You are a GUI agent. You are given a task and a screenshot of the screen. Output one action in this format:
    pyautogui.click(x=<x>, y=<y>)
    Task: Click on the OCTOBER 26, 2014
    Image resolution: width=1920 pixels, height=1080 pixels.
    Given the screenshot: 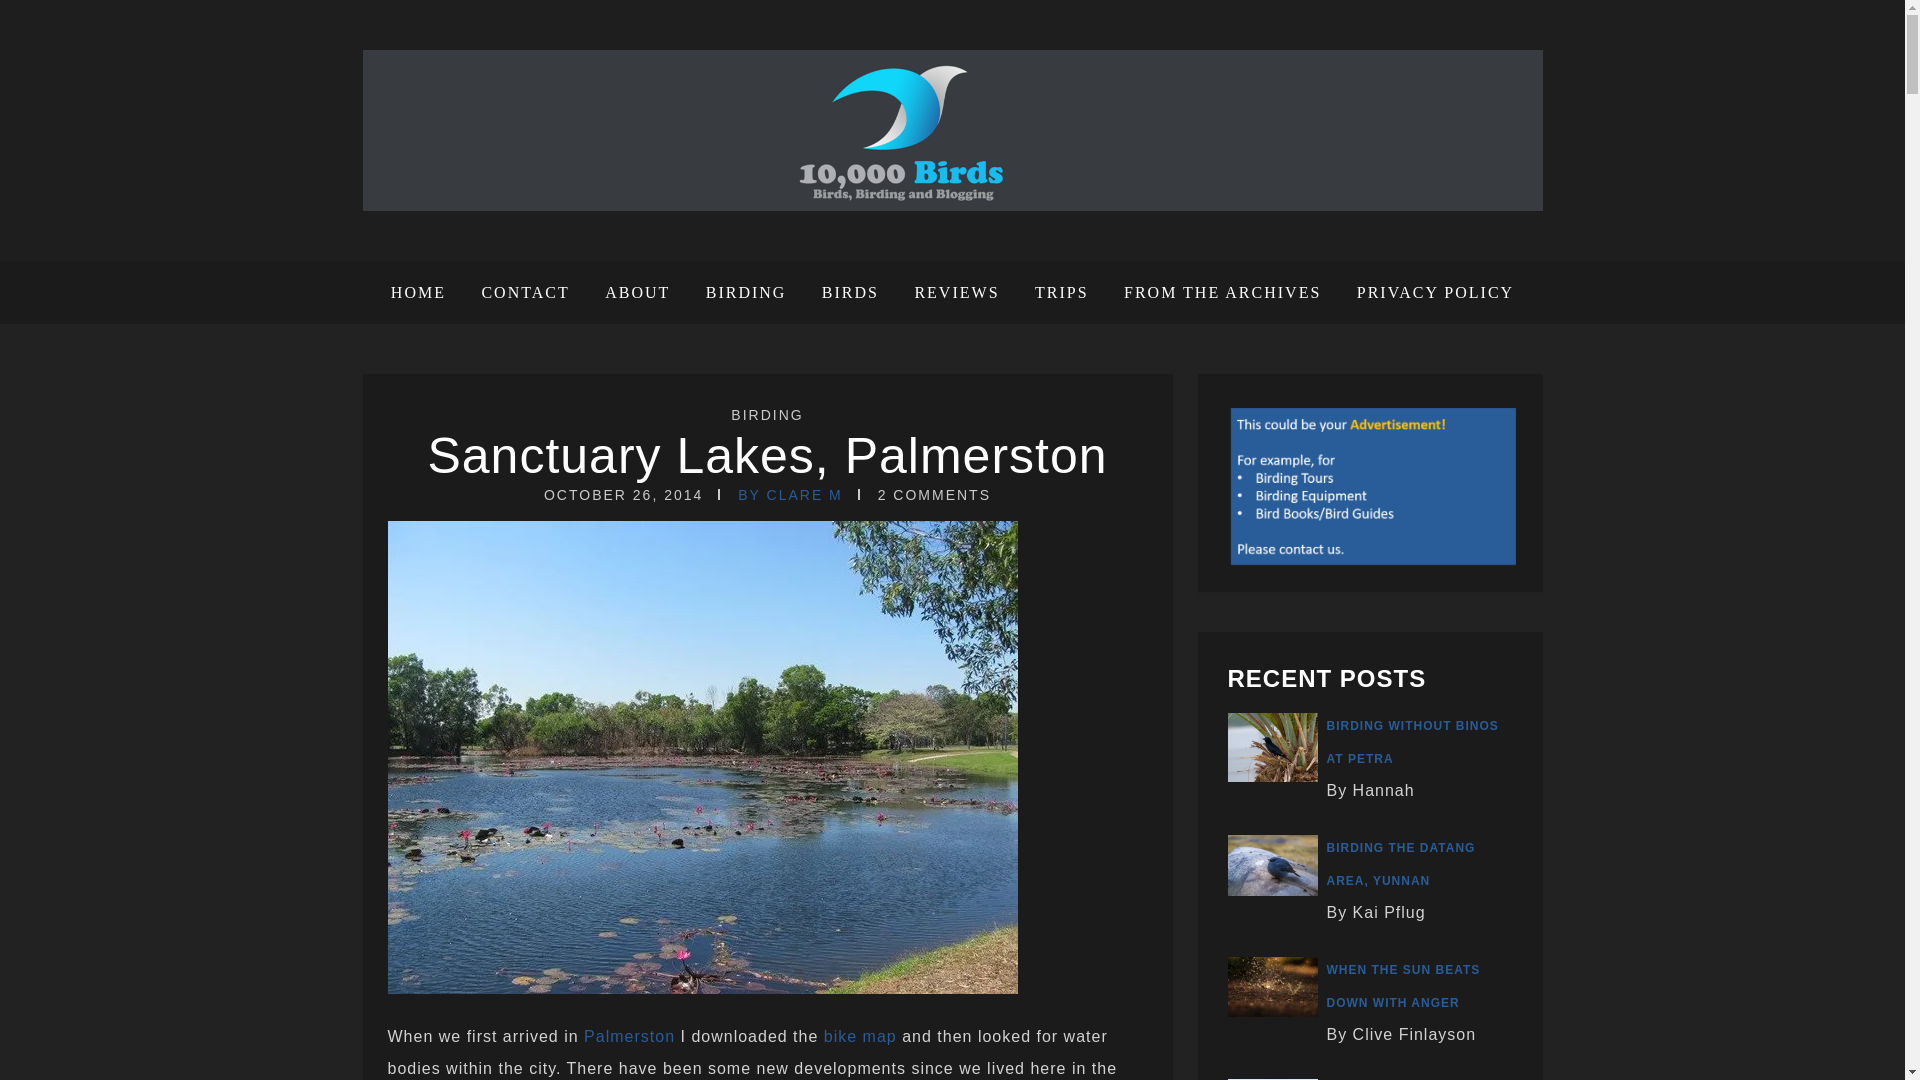 What is the action you would take?
    pyautogui.click(x=622, y=495)
    